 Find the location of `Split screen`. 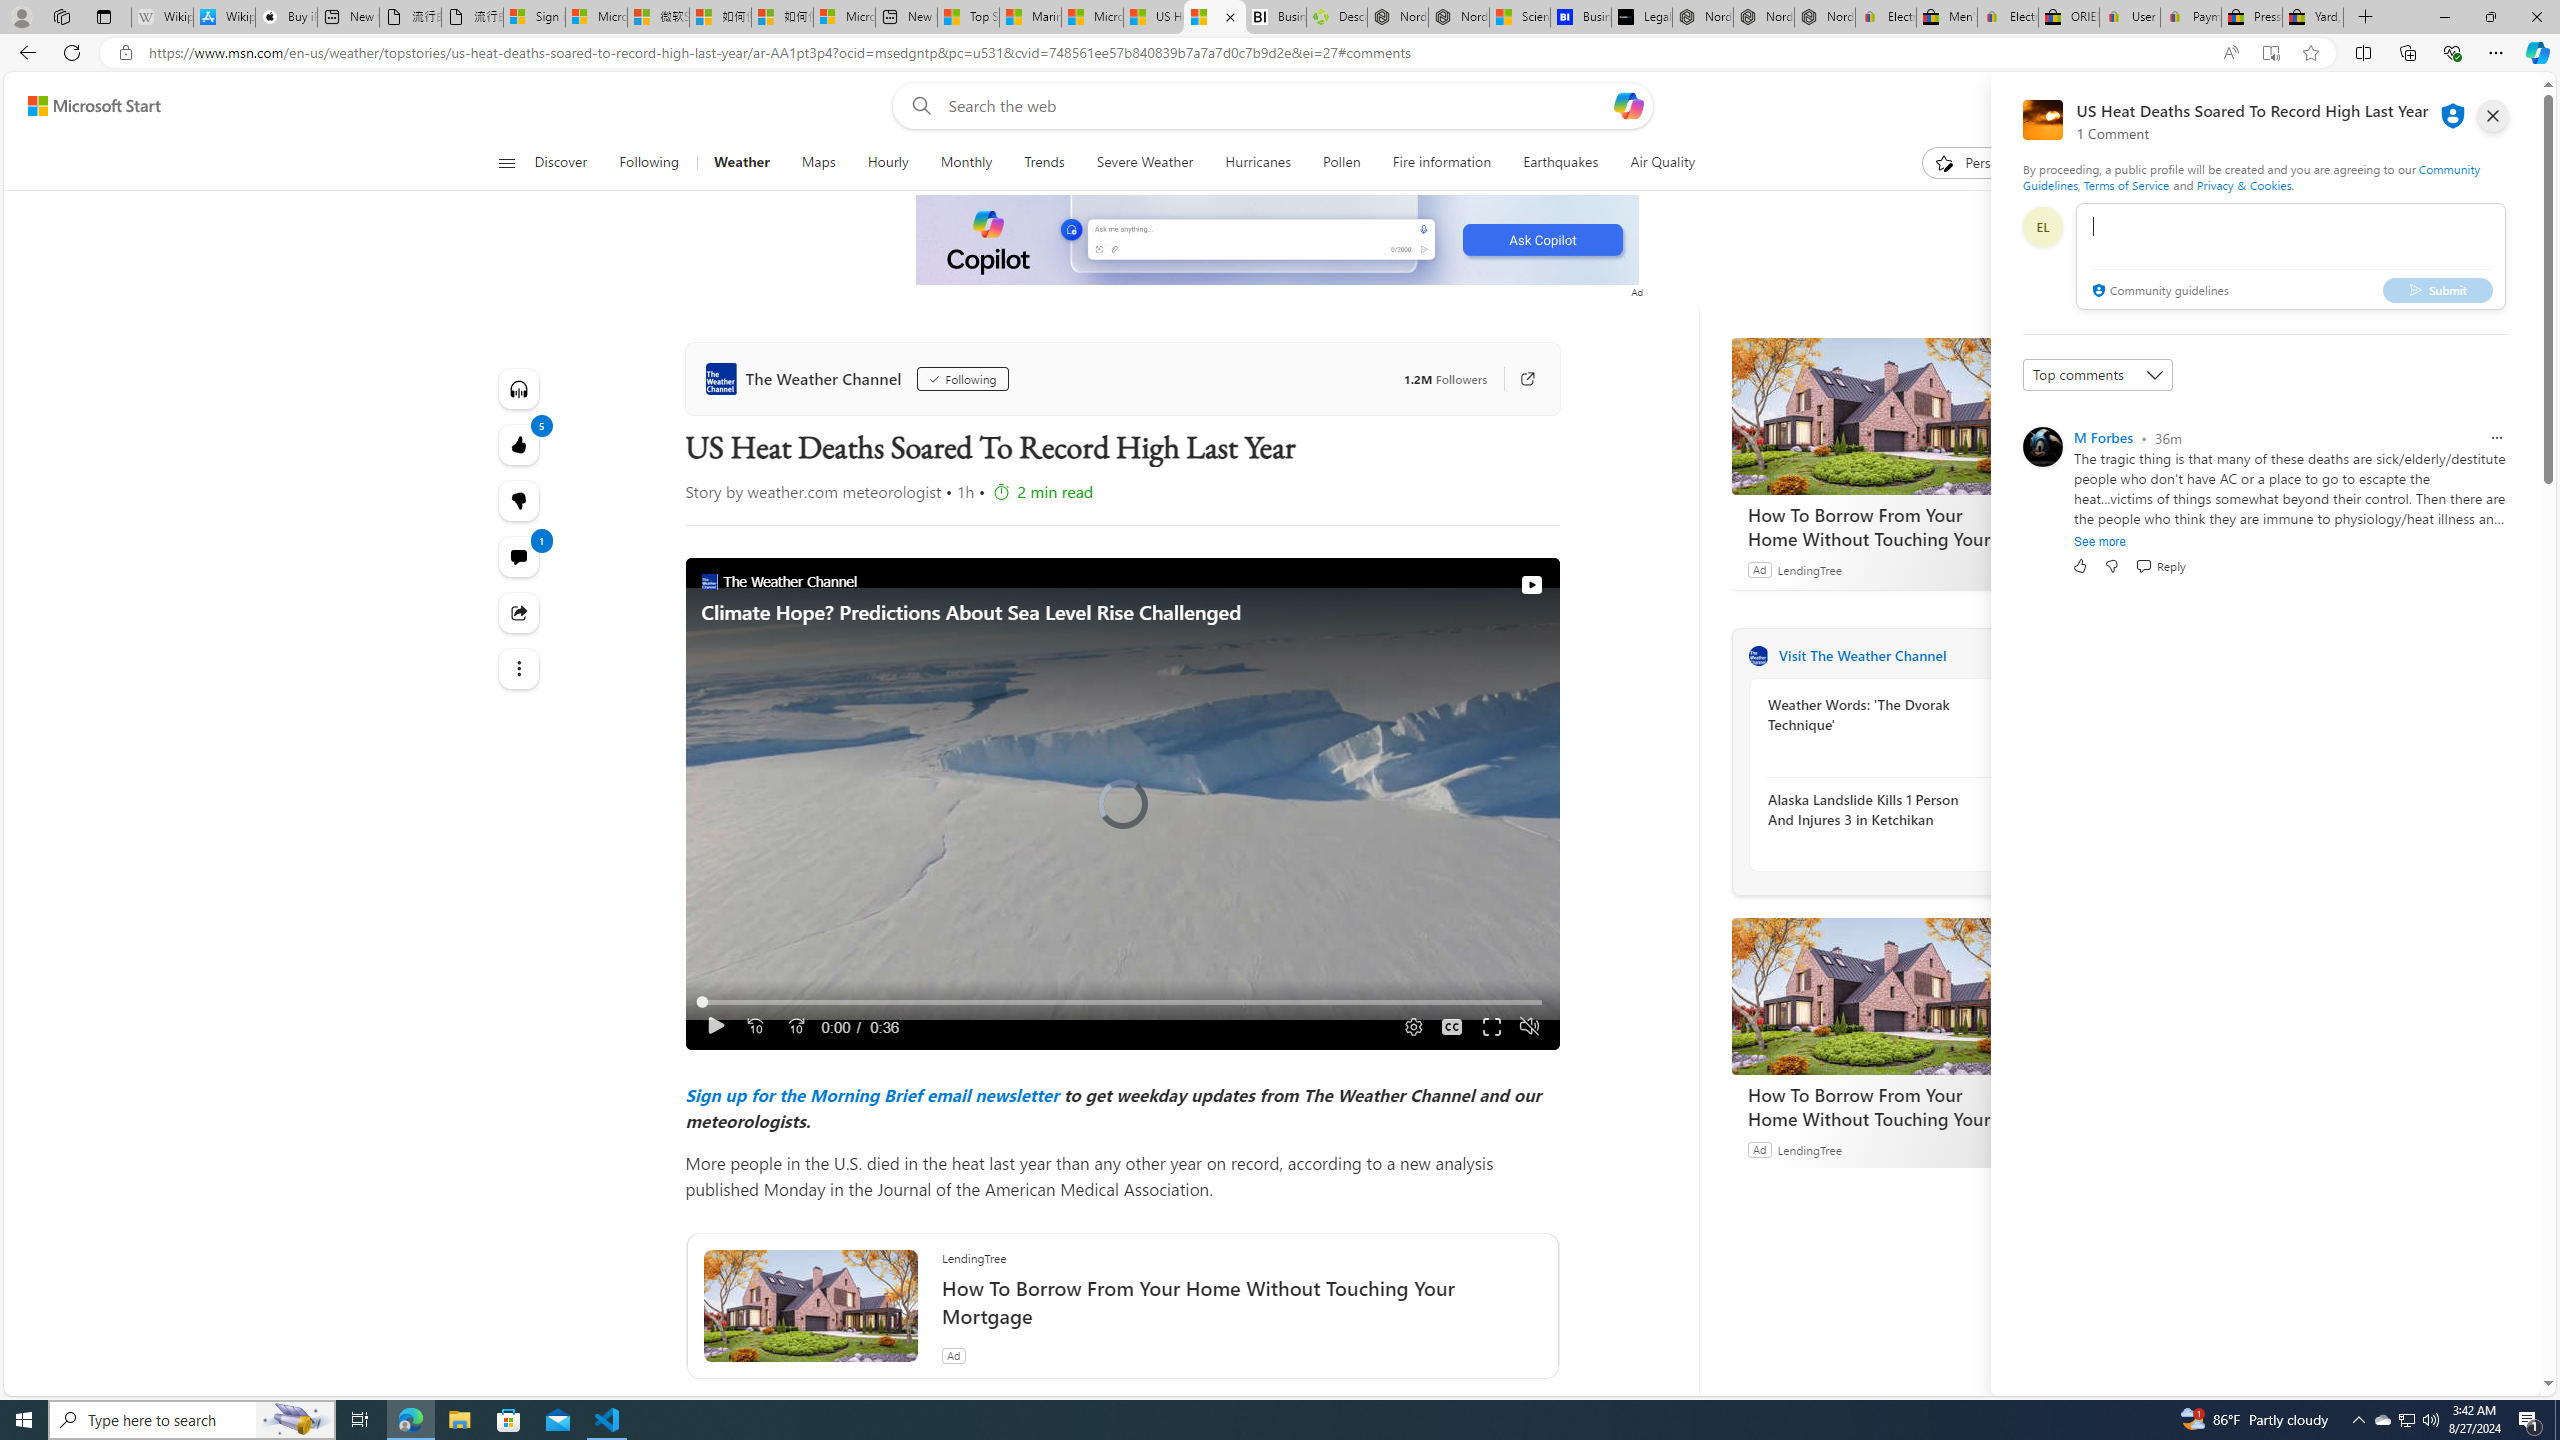

Split screen is located at coordinates (2364, 52).